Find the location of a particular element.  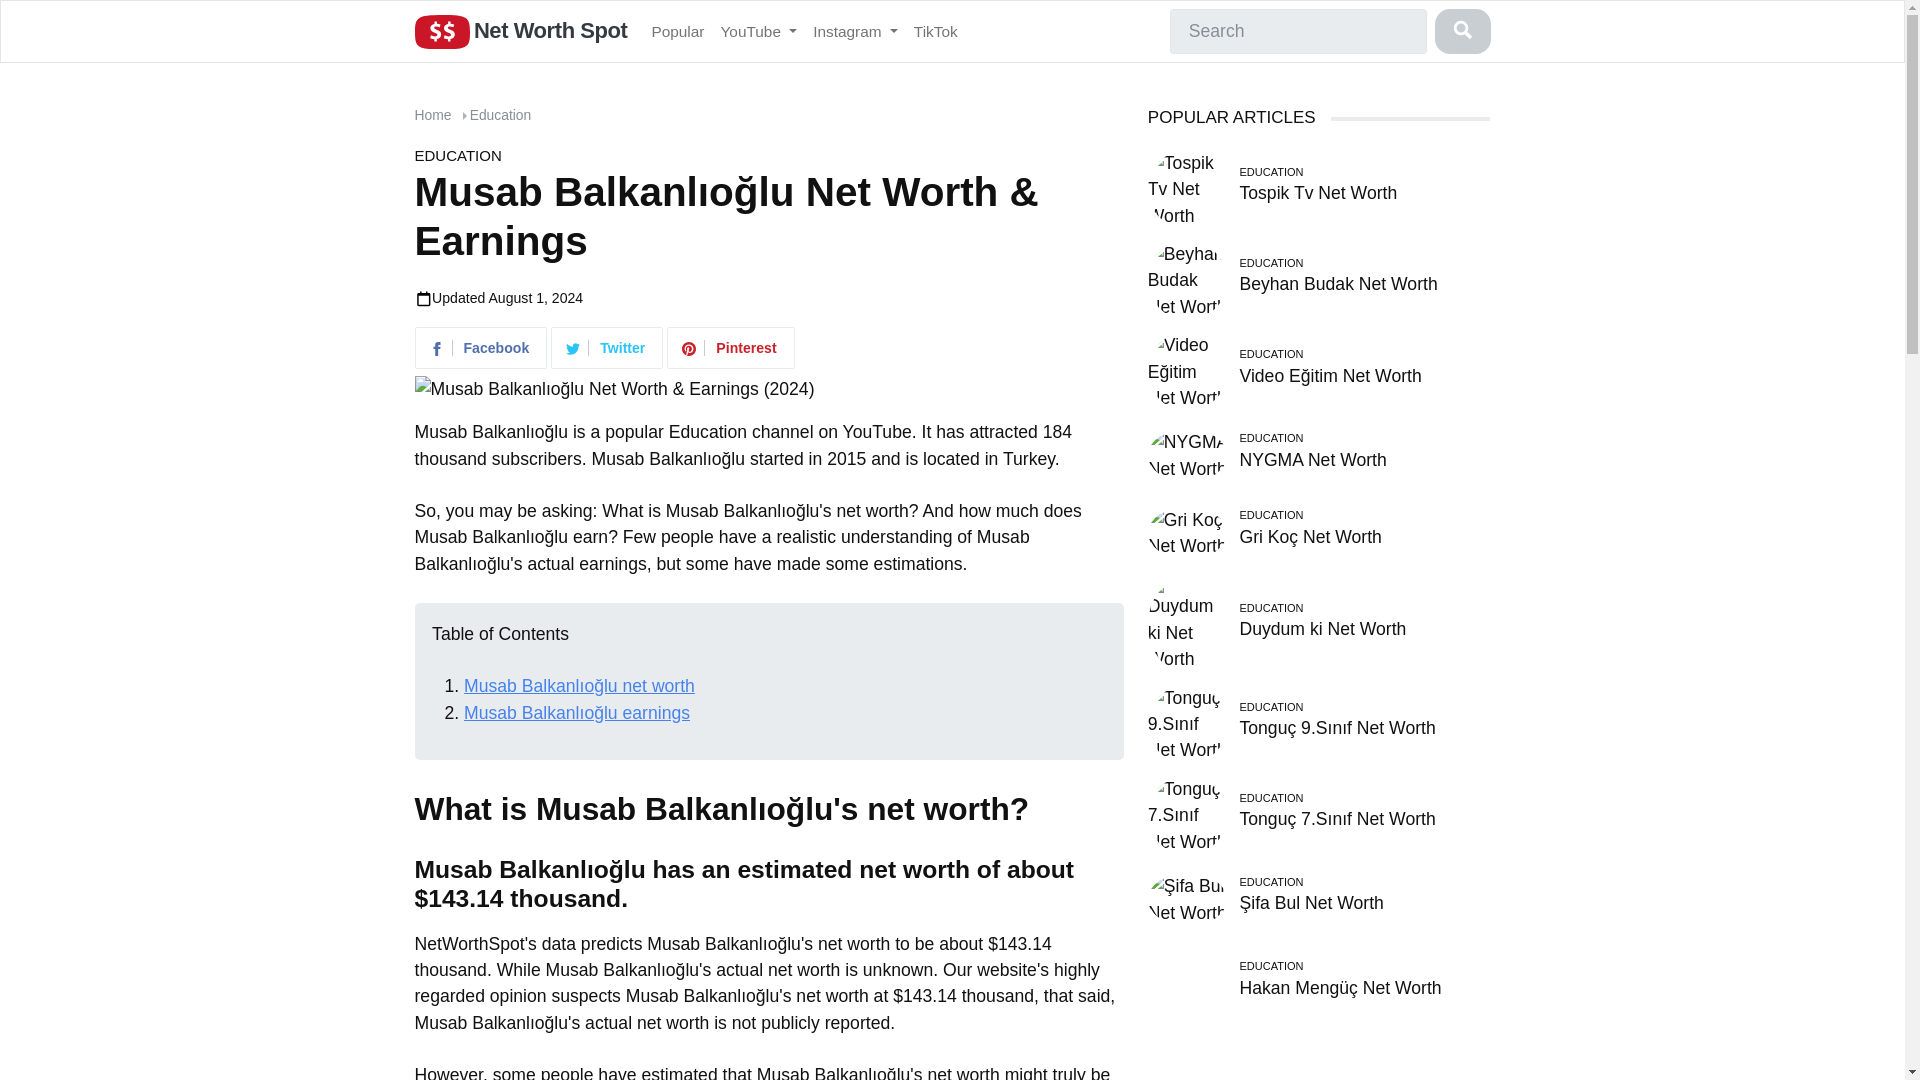

Beyhan Budak Net Worth is located at coordinates (1337, 284).